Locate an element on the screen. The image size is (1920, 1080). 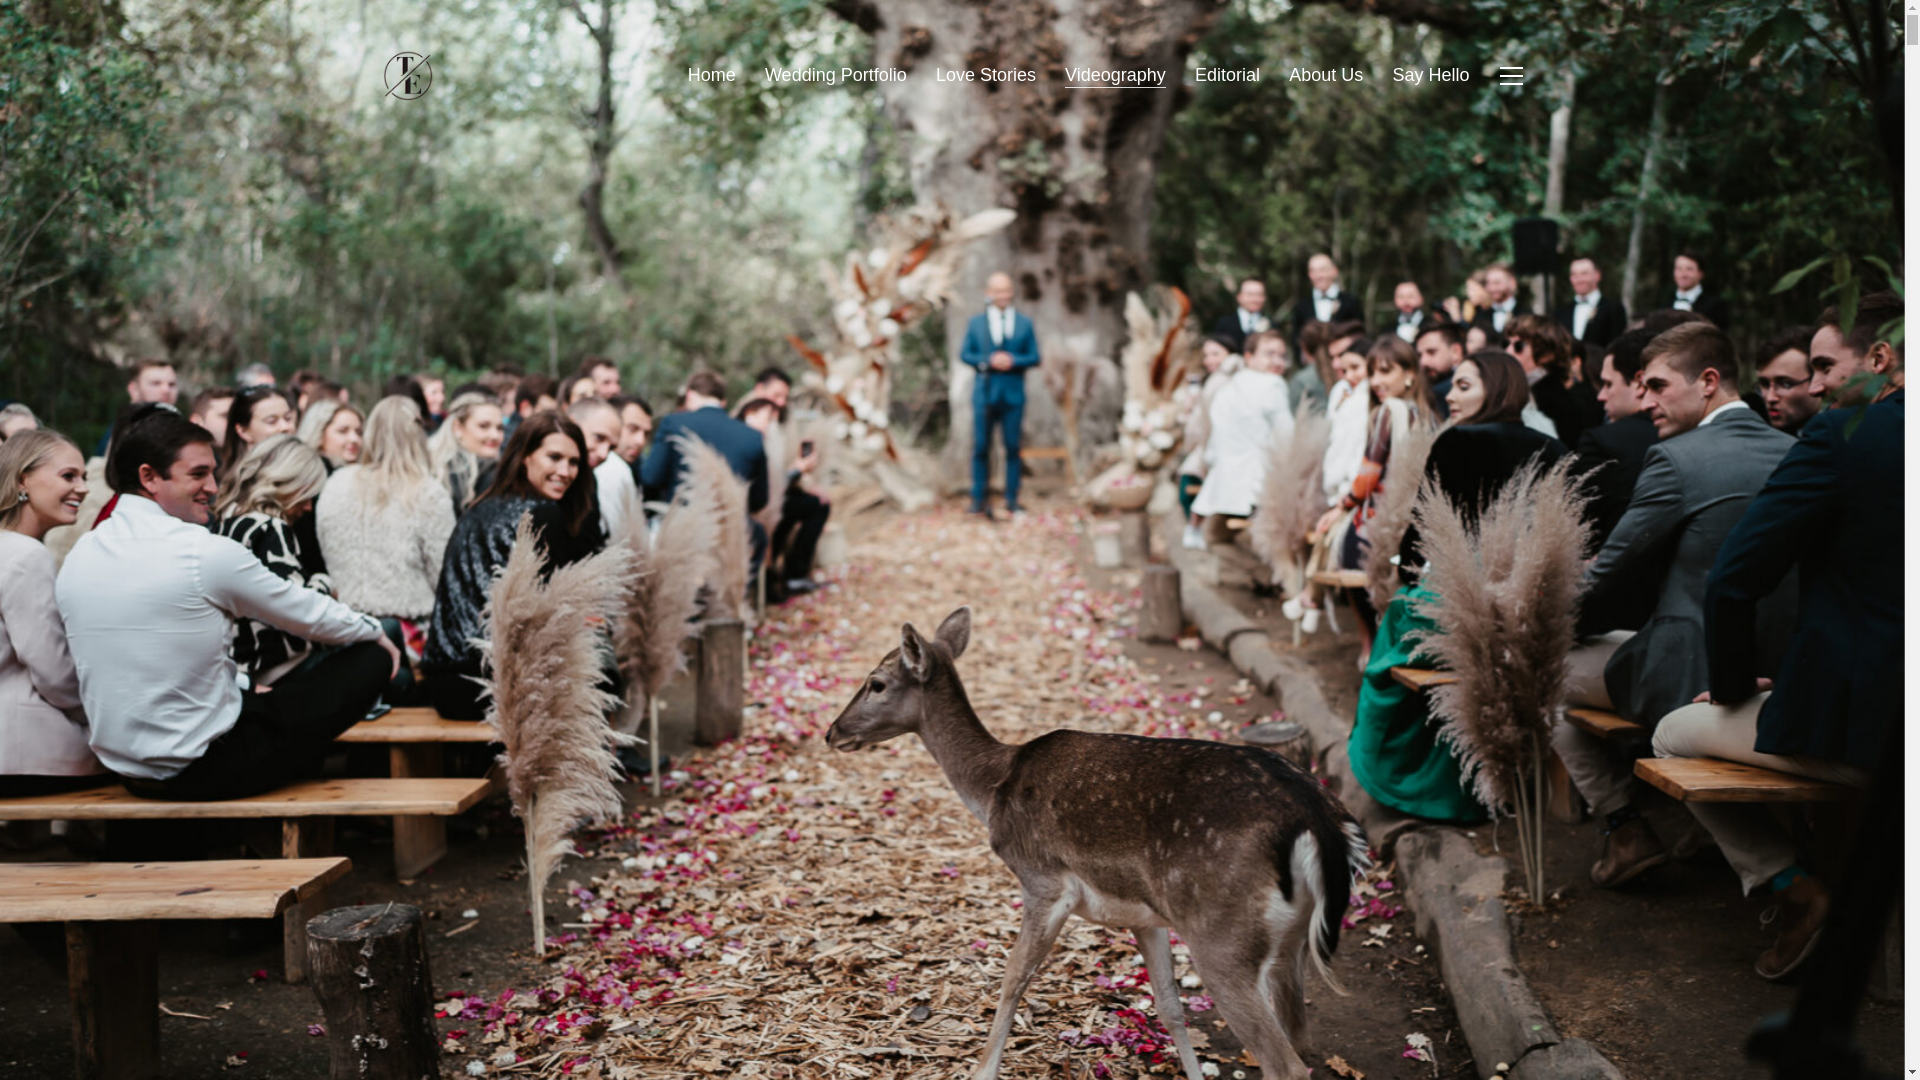
About Us is located at coordinates (1326, 75).